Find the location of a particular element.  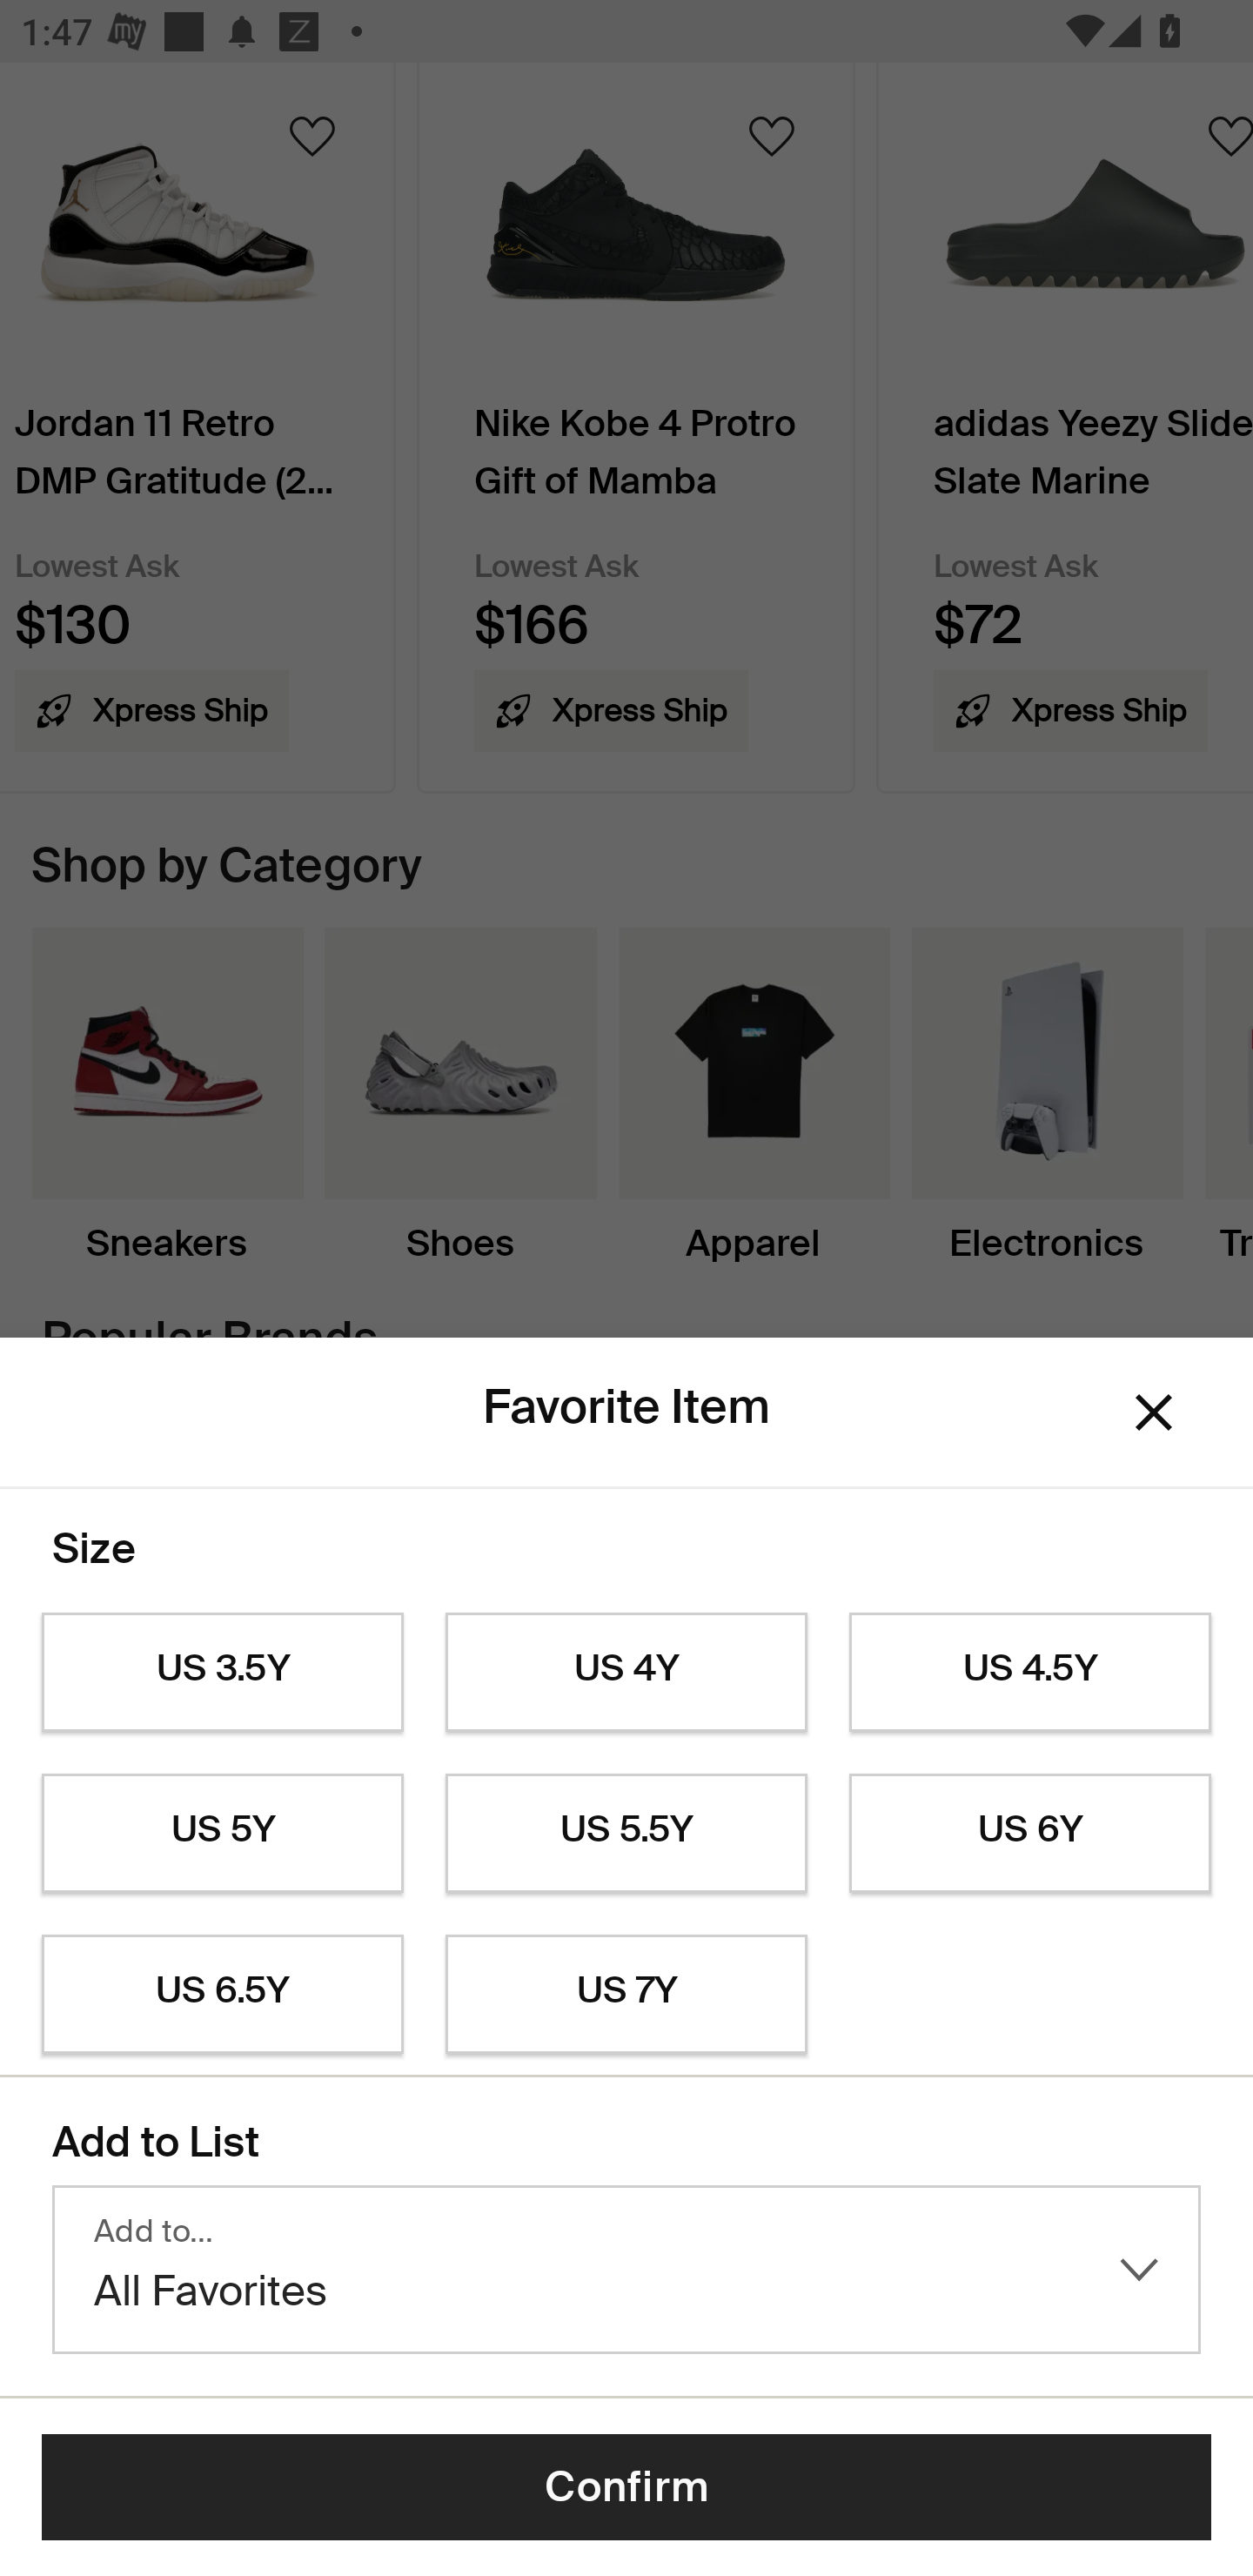

US 6.5Y is located at coordinates (222, 1995).